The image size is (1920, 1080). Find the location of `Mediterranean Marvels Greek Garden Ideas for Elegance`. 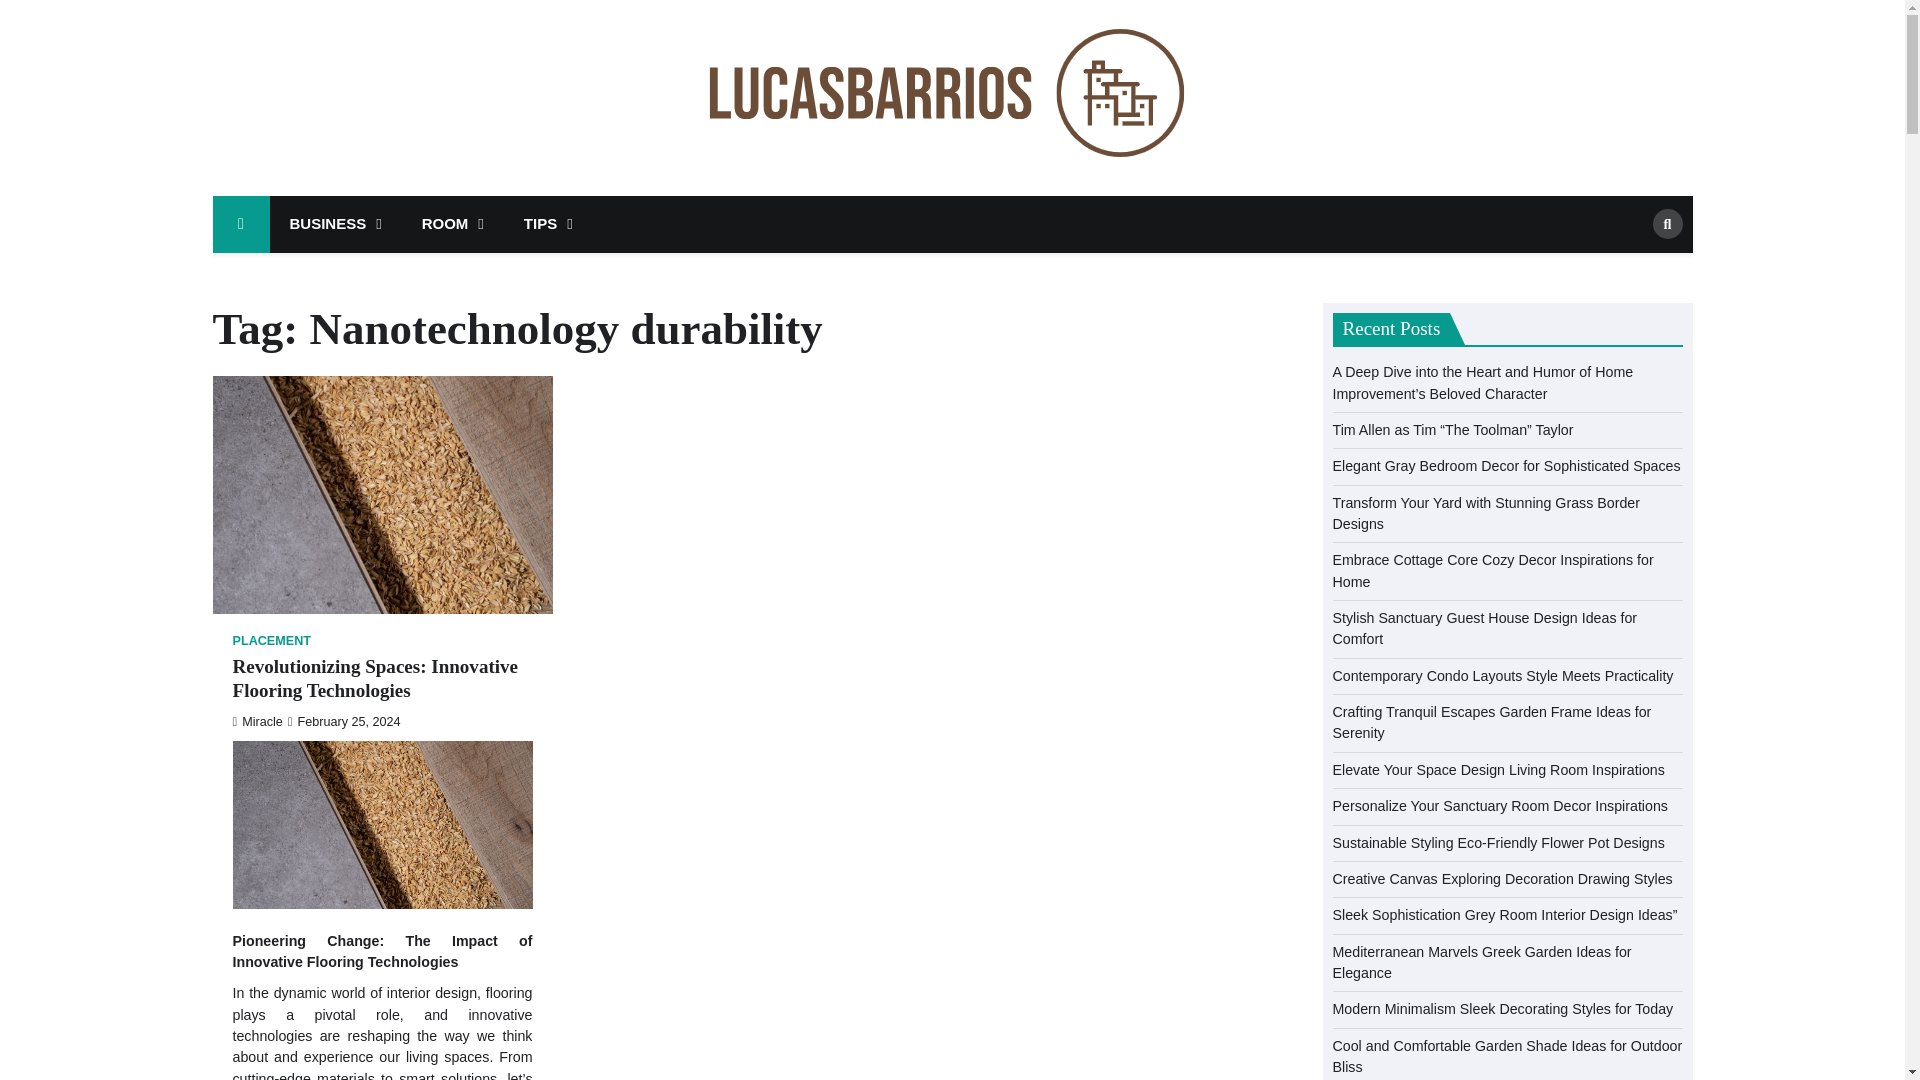

Mediterranean Marvels Greek Garden Ideas for Elegance is located at coordinates (1481, 962).